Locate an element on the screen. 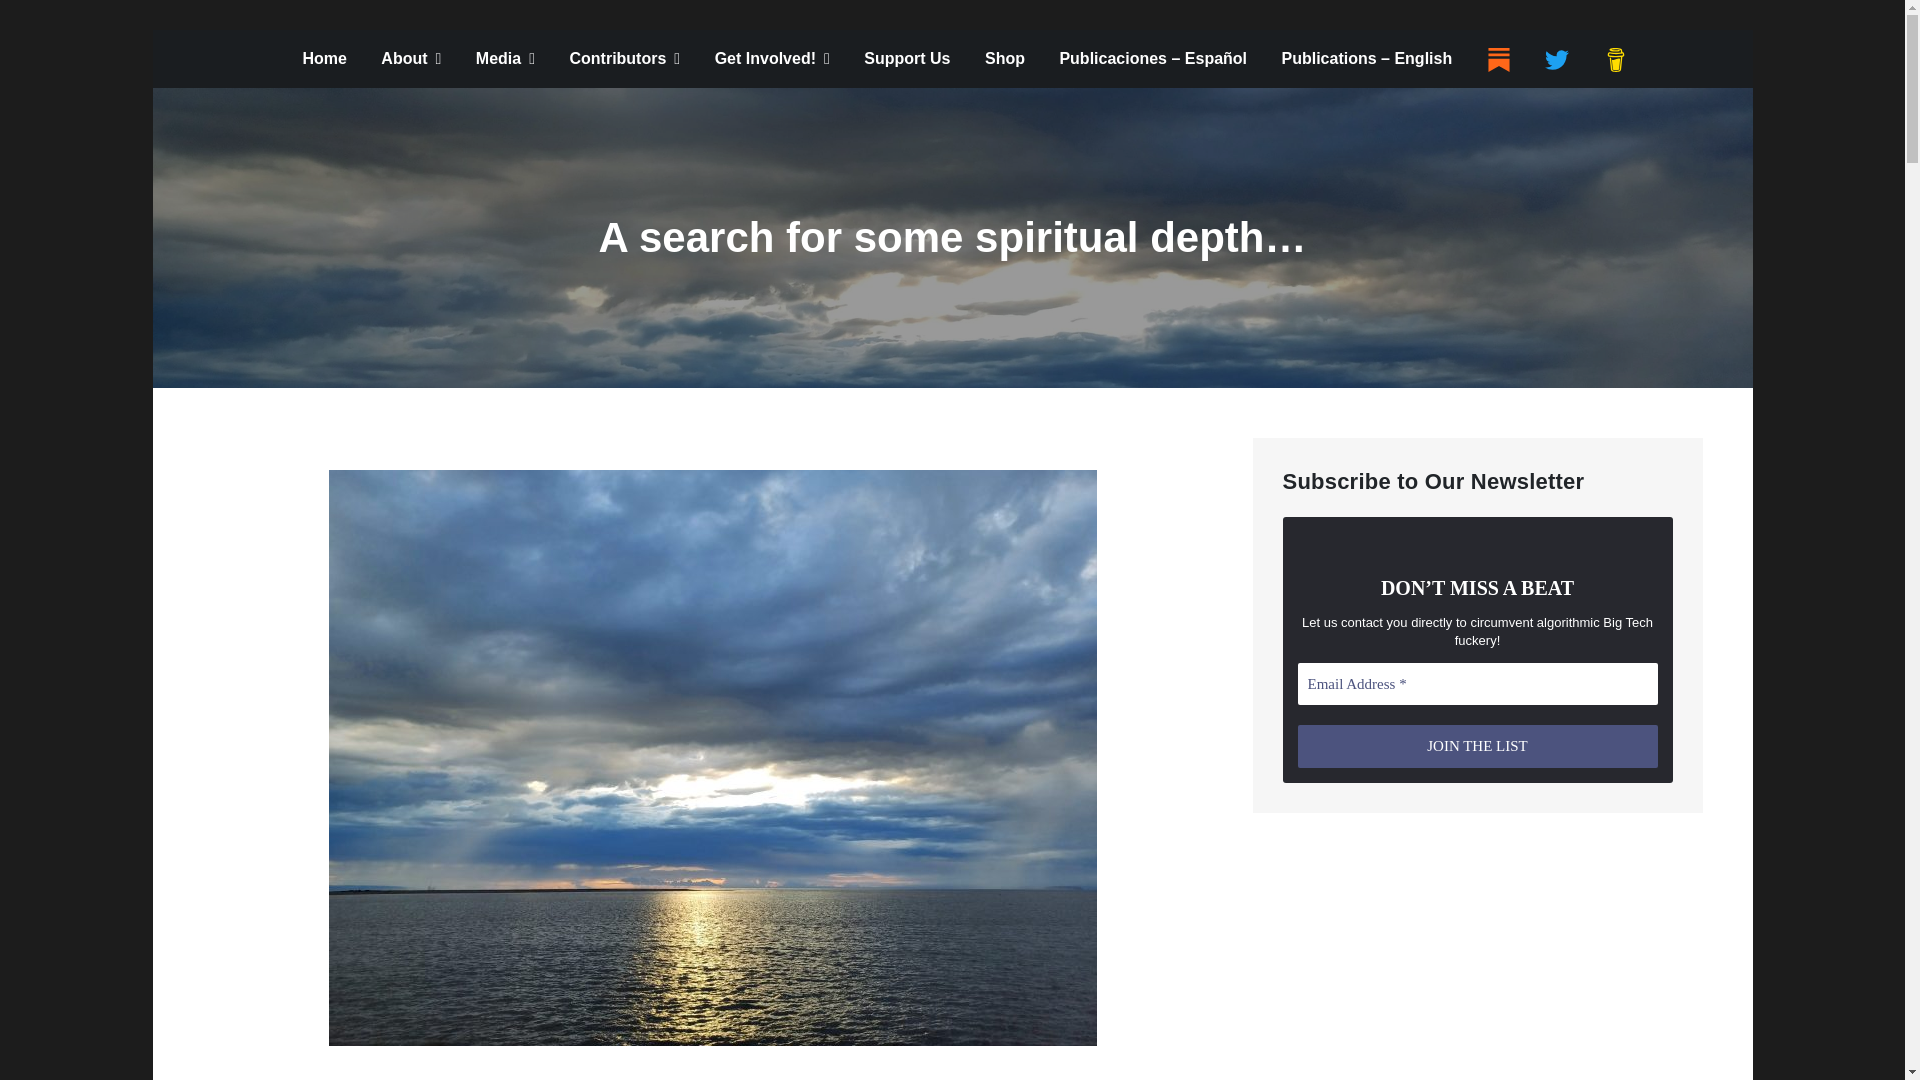 The height and width of the screenshot is (1080, 1920). Media is located at coordinates (504, 58).